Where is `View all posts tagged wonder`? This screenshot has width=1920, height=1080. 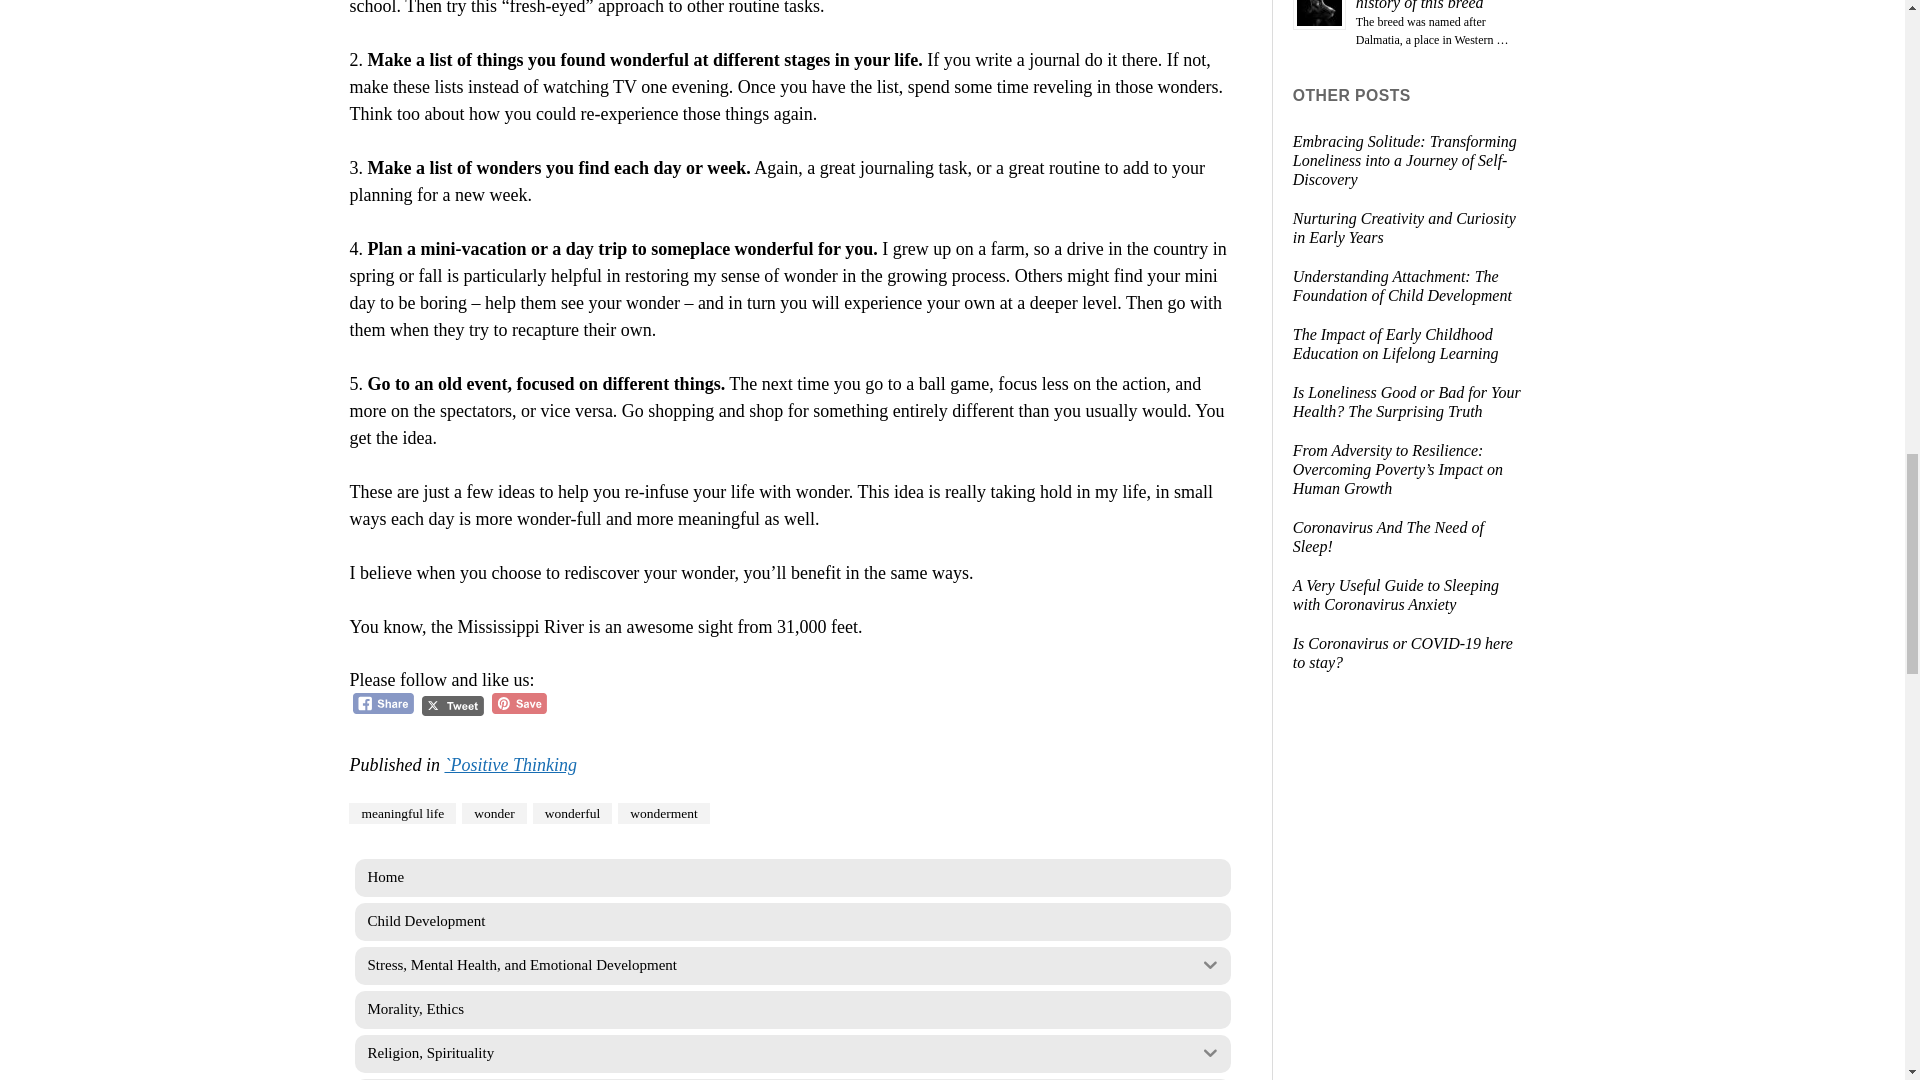 View all posts tagged wonder is located at coordinates (494, 814).